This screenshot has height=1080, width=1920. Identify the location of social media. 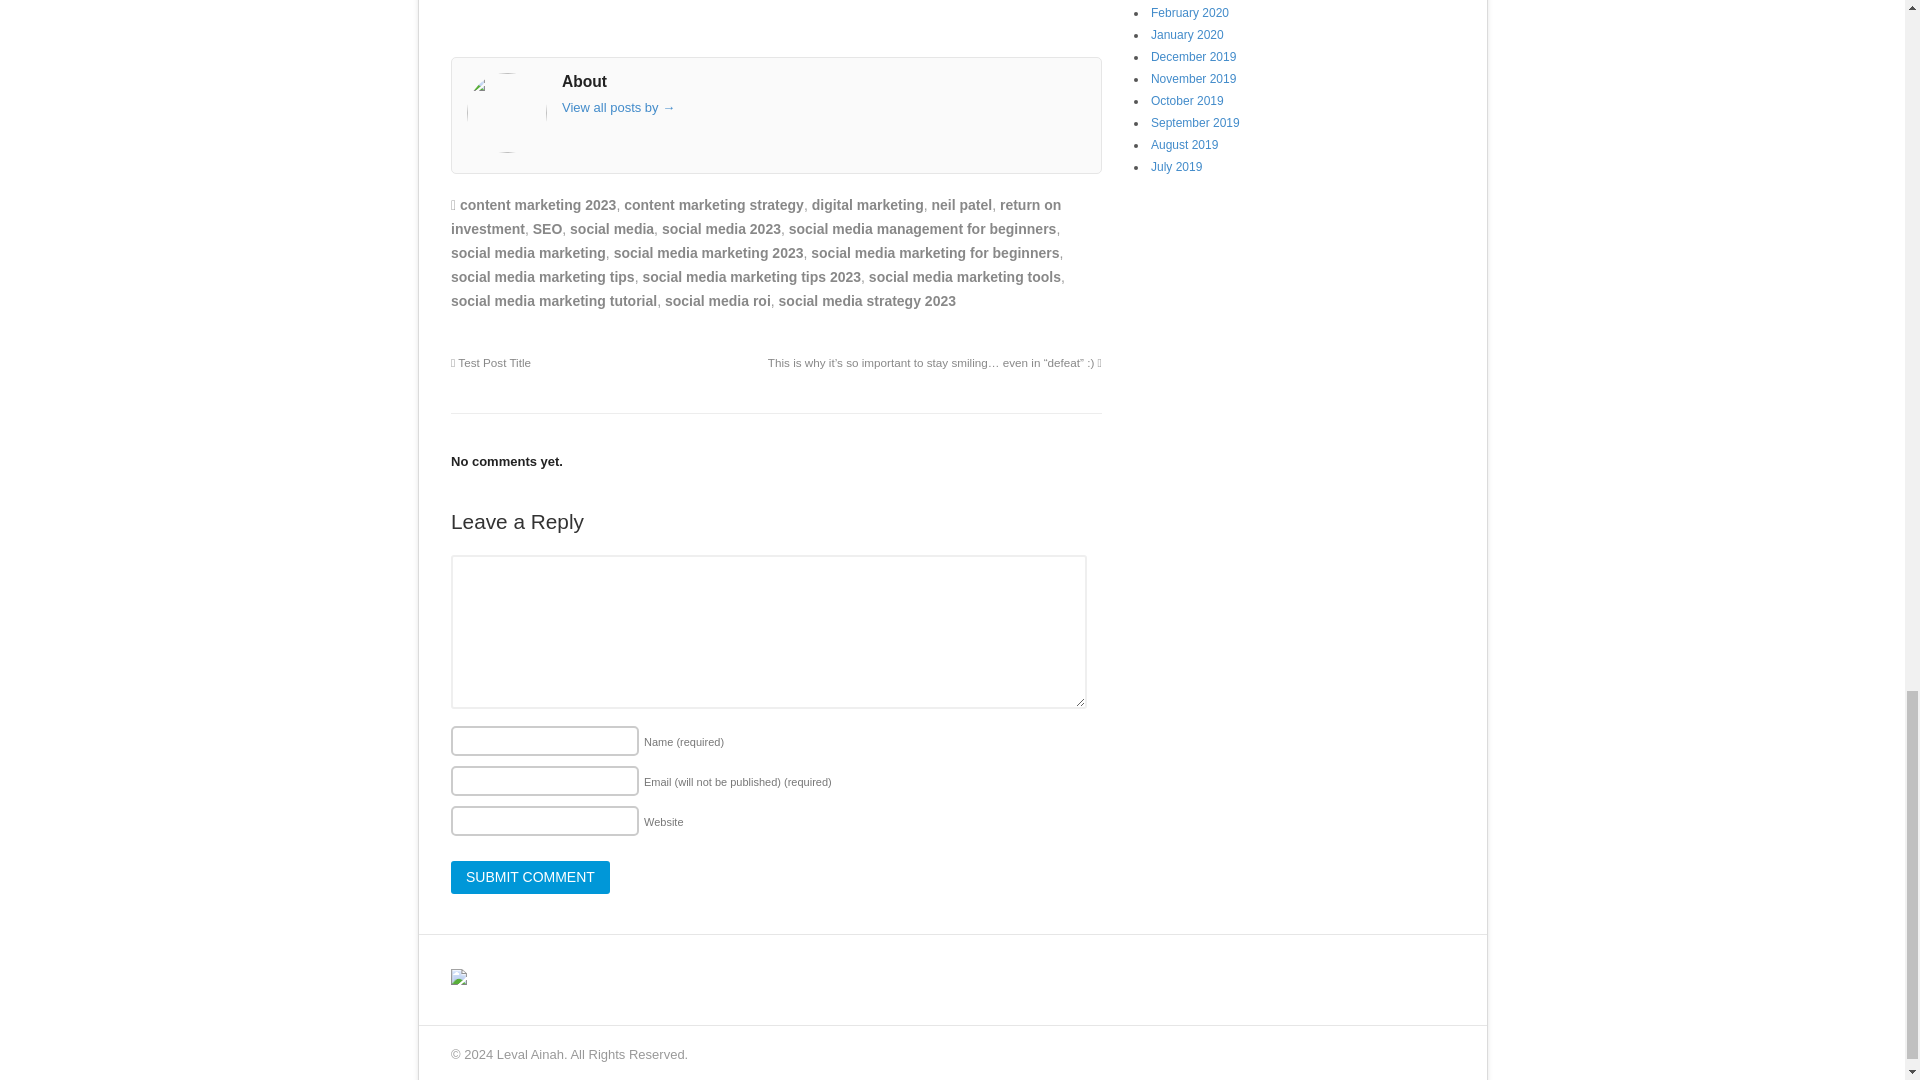
(612, 228).